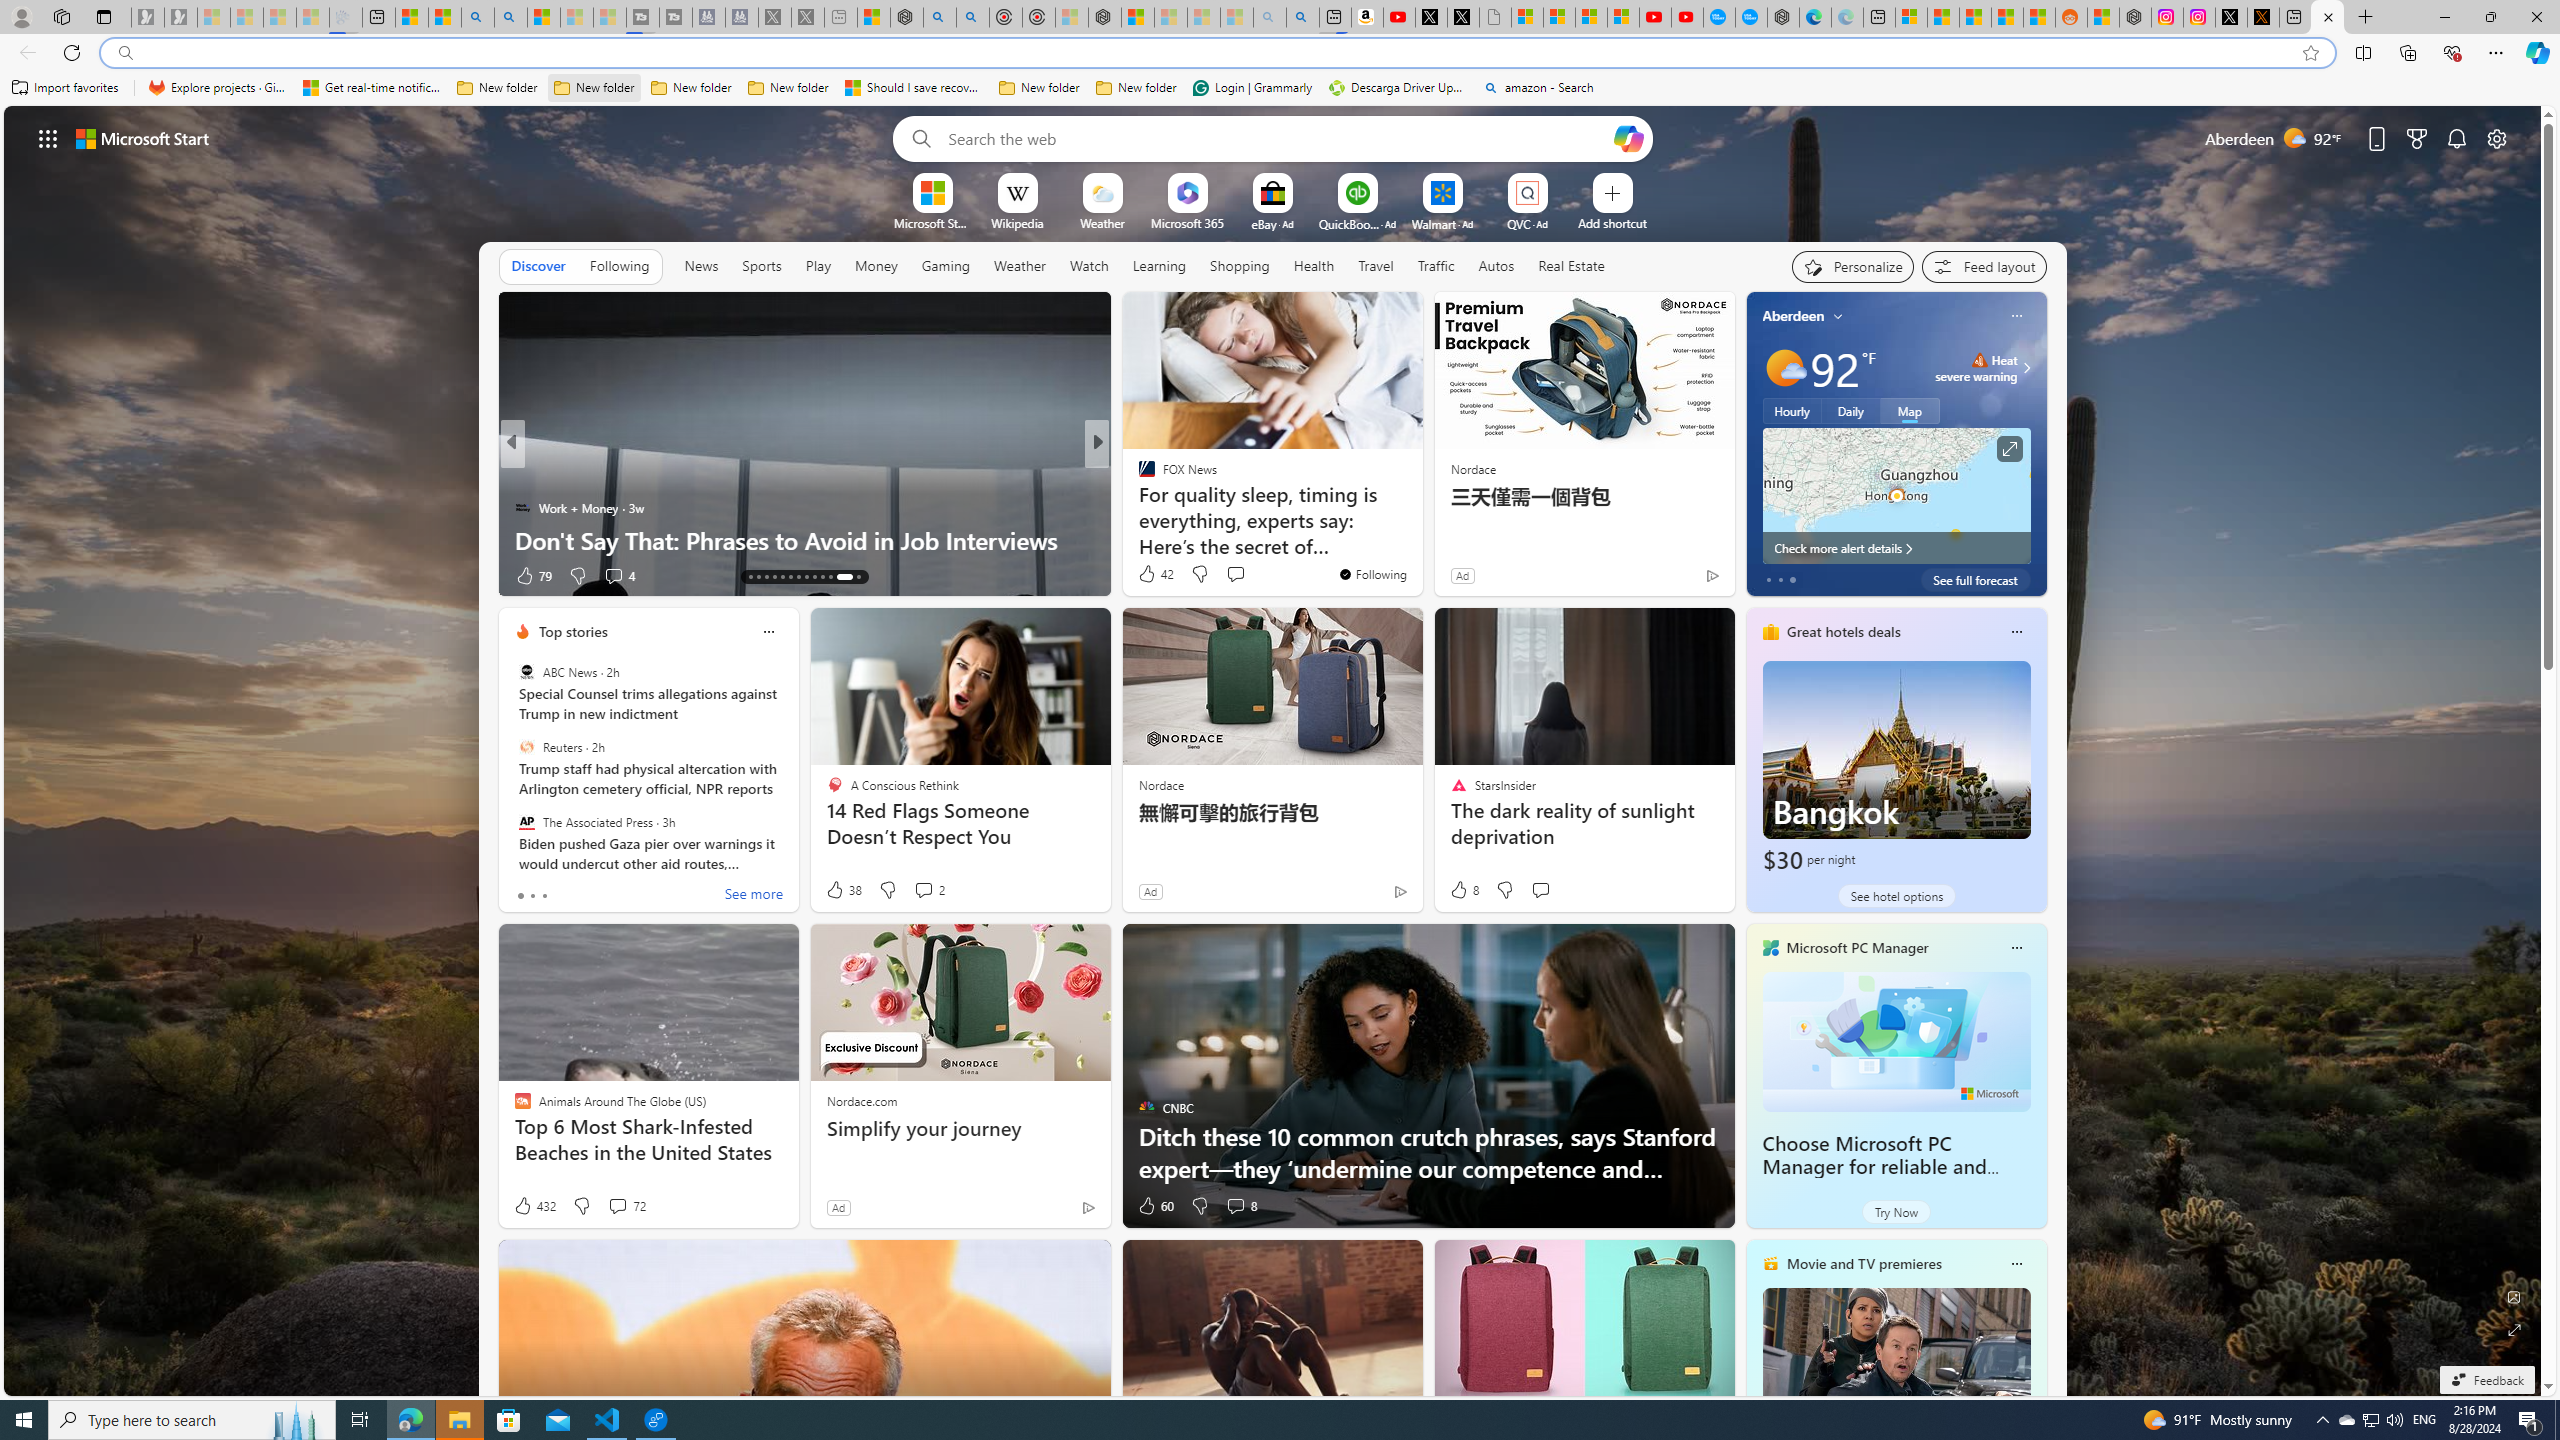 This screenshot has height=1440, width=2560. Describe the element at coordinates (758, 577) in the screenshot. I see `AutomationID: tab-14` at that location.